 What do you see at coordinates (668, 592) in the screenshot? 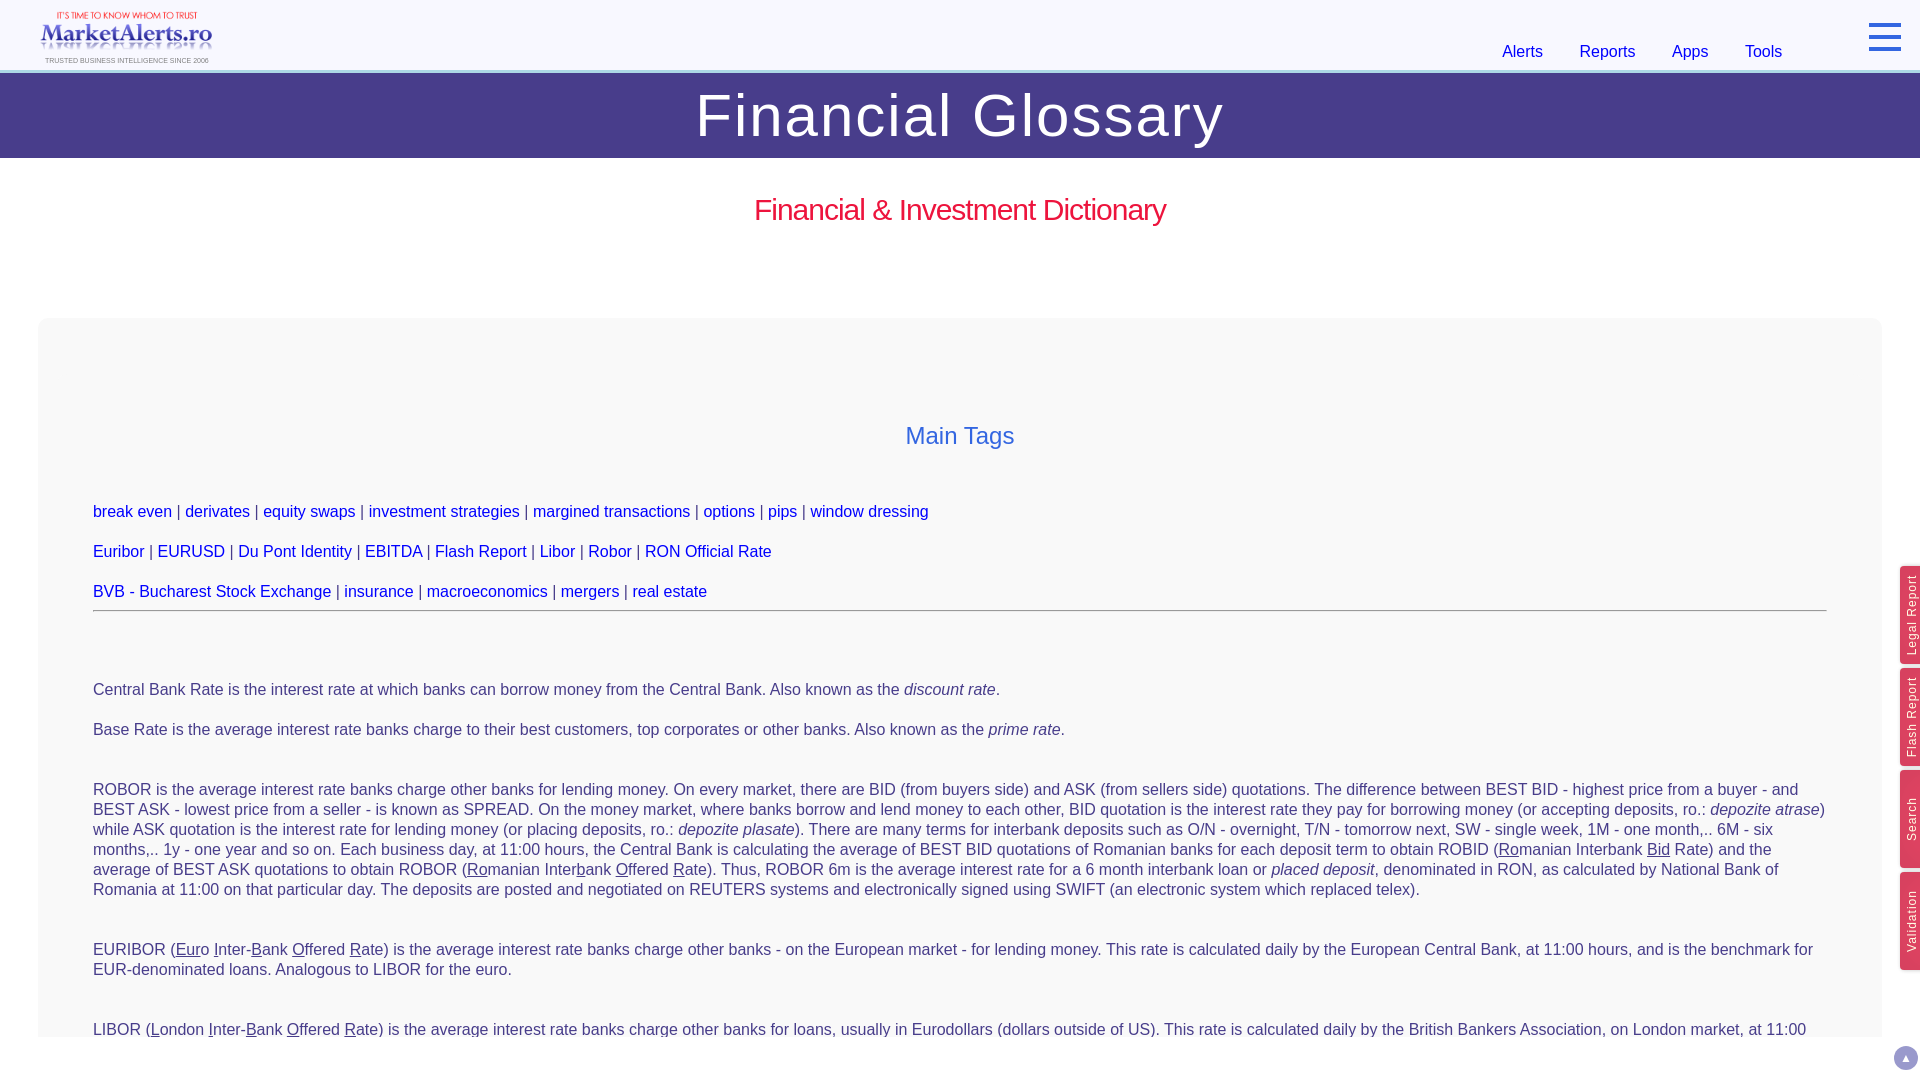
I see `real estate` at bounding box center [668, 592].